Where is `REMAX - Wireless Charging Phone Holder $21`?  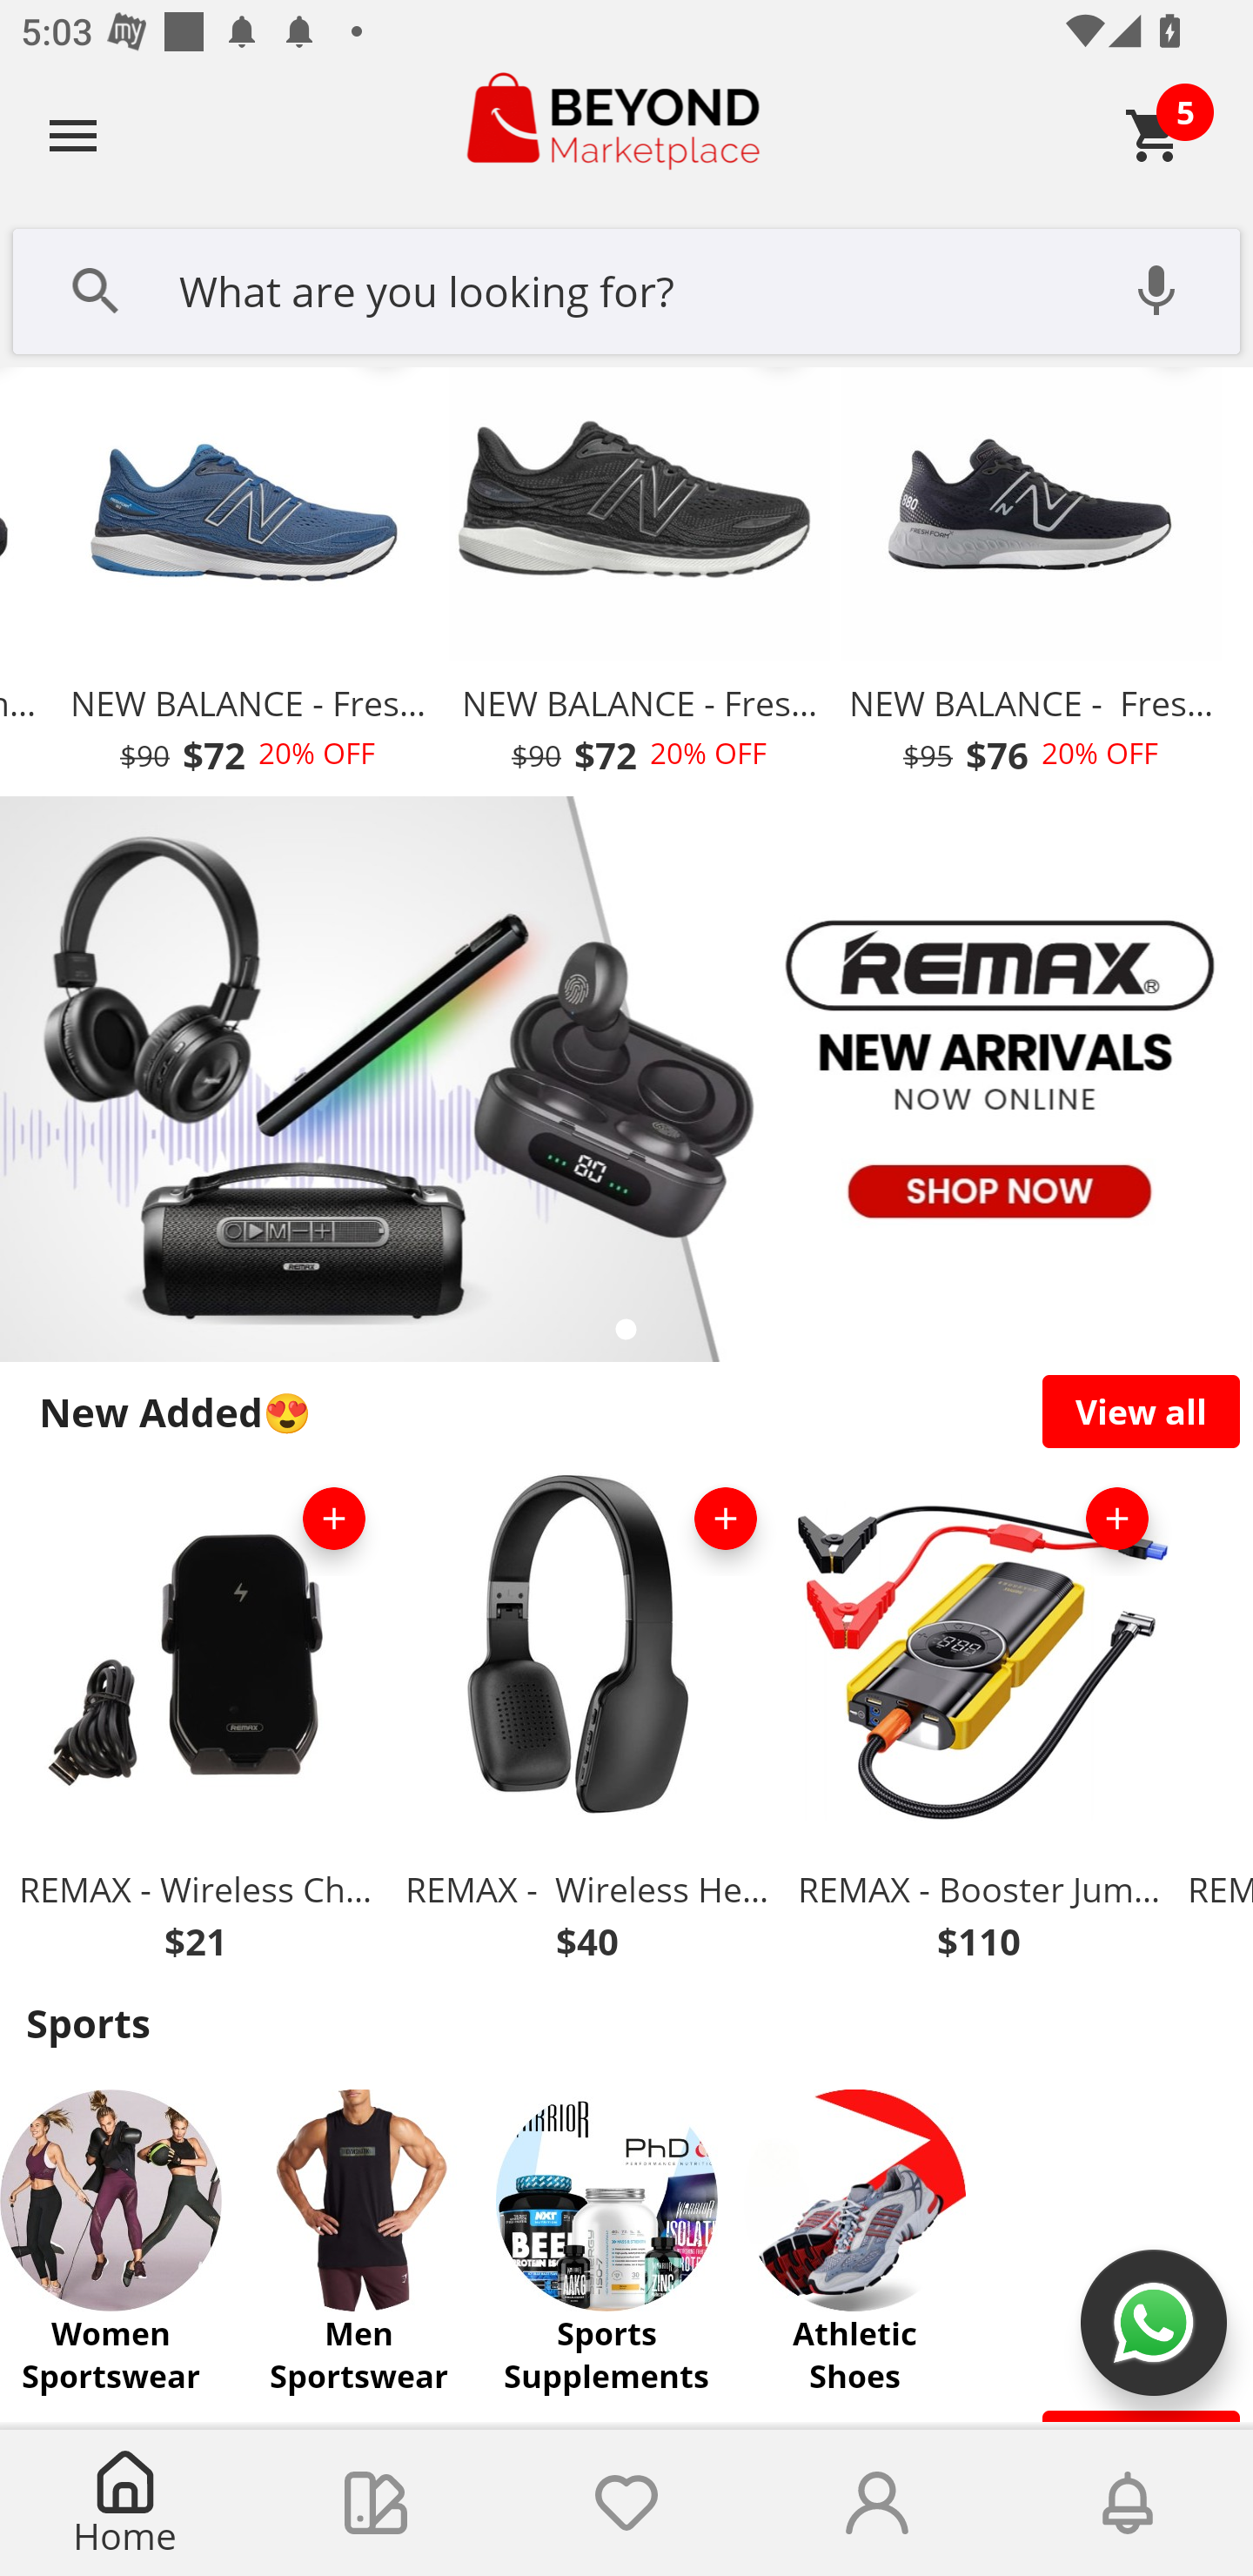
REMAX - Wireless Charging Phone Holder $21 is located at coordinates (195, 1721).